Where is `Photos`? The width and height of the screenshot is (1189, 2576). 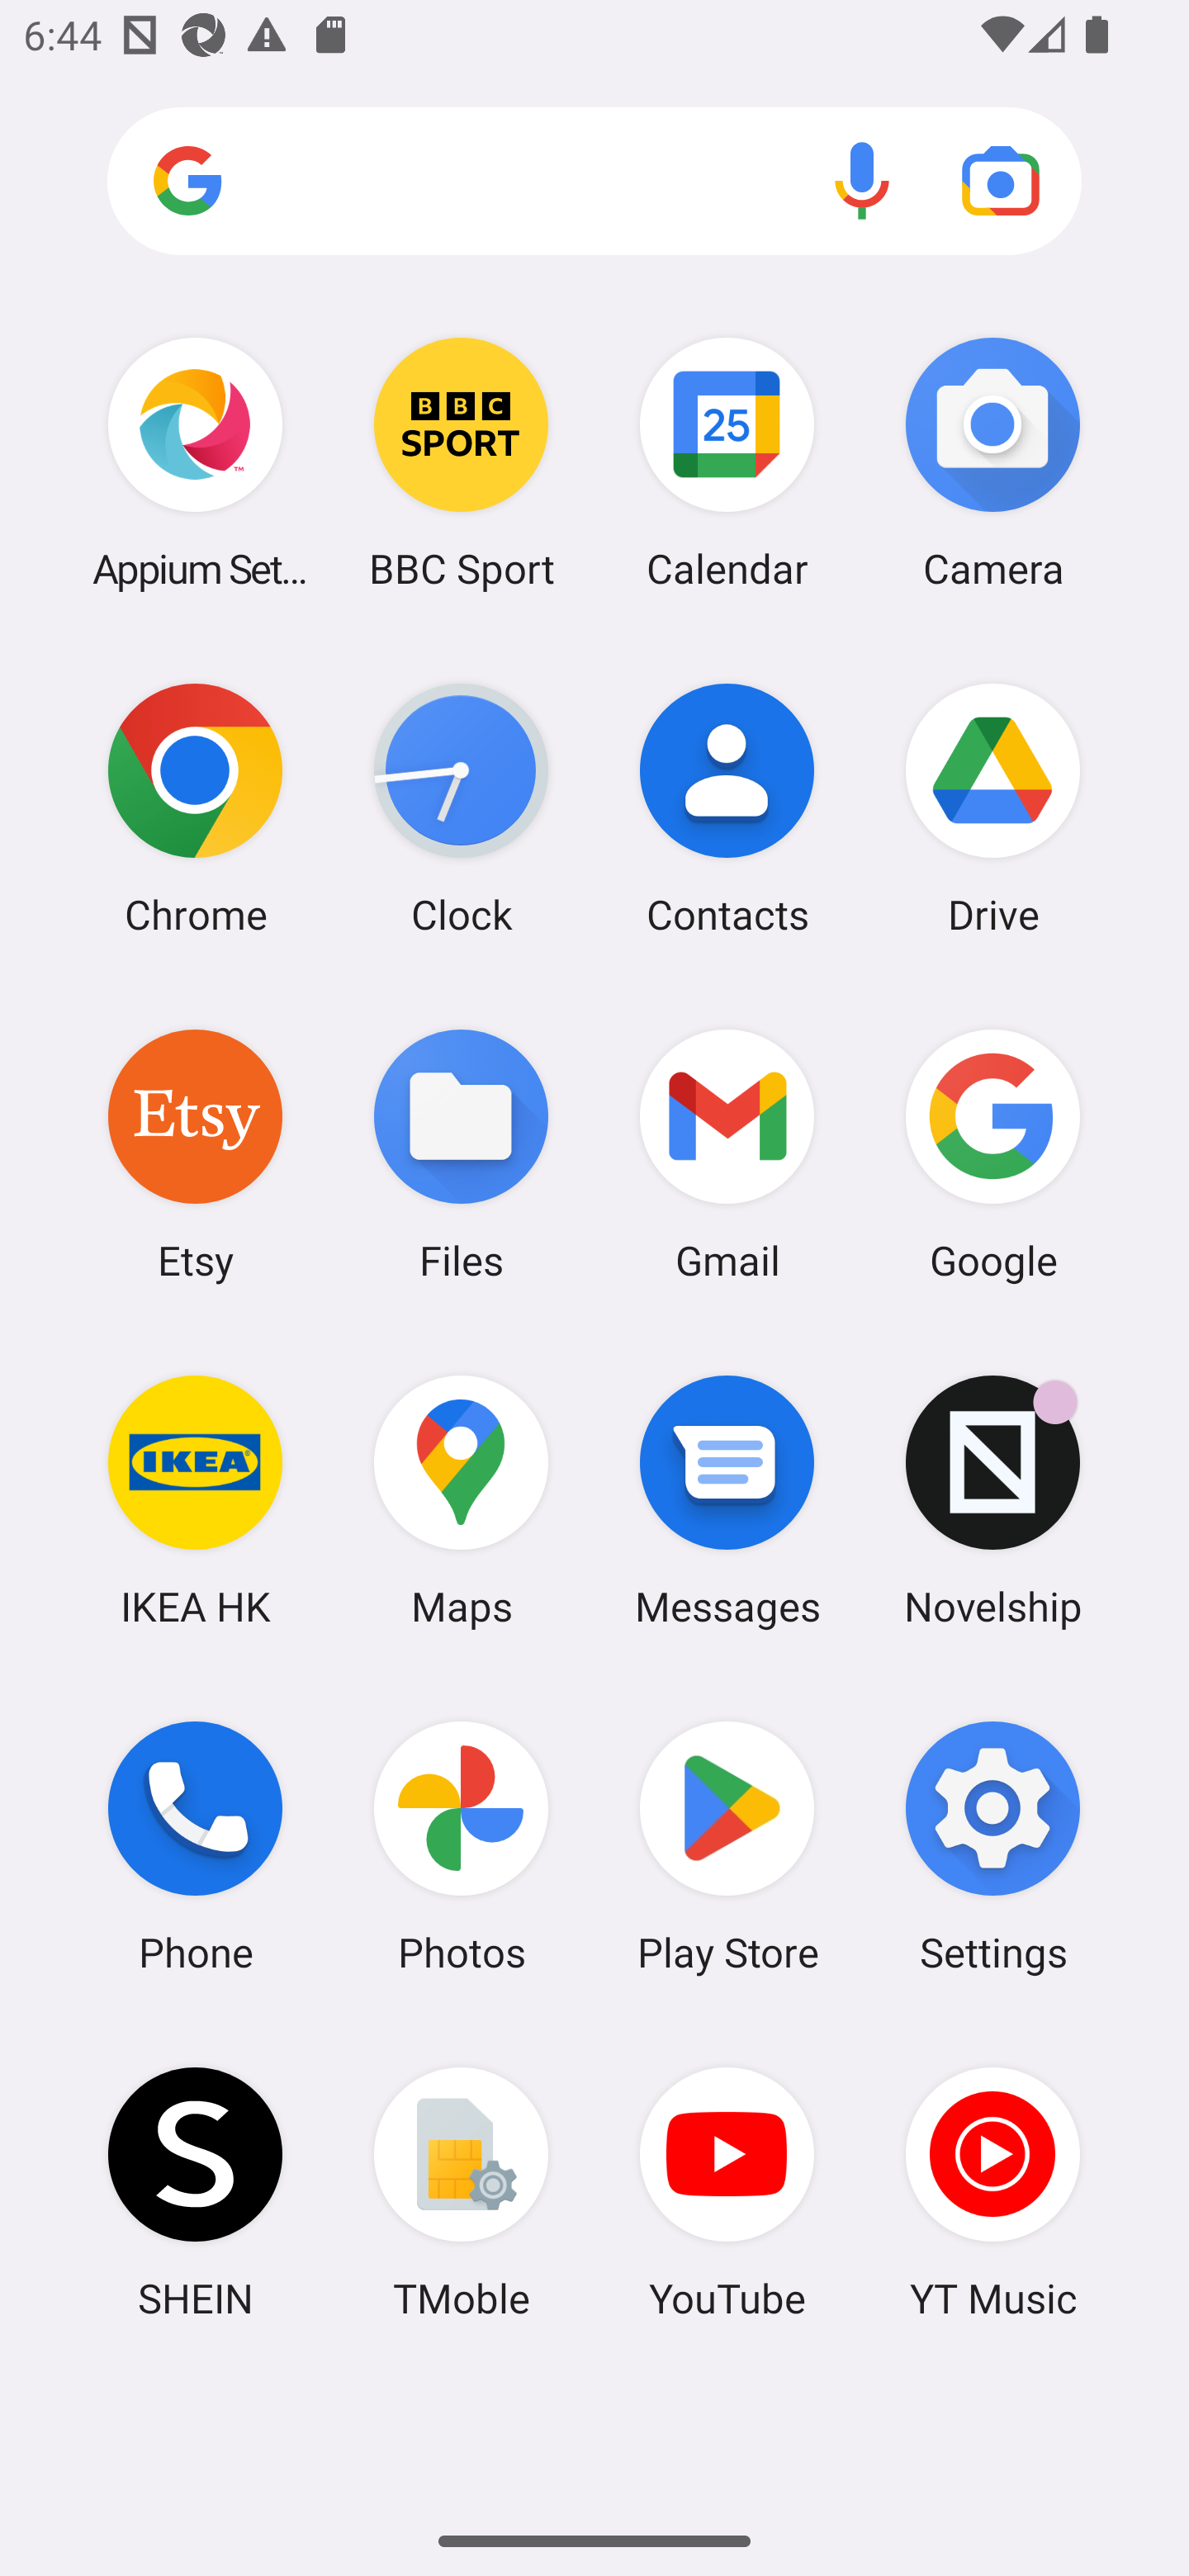
Photos is located at coordinates (461, 1847).